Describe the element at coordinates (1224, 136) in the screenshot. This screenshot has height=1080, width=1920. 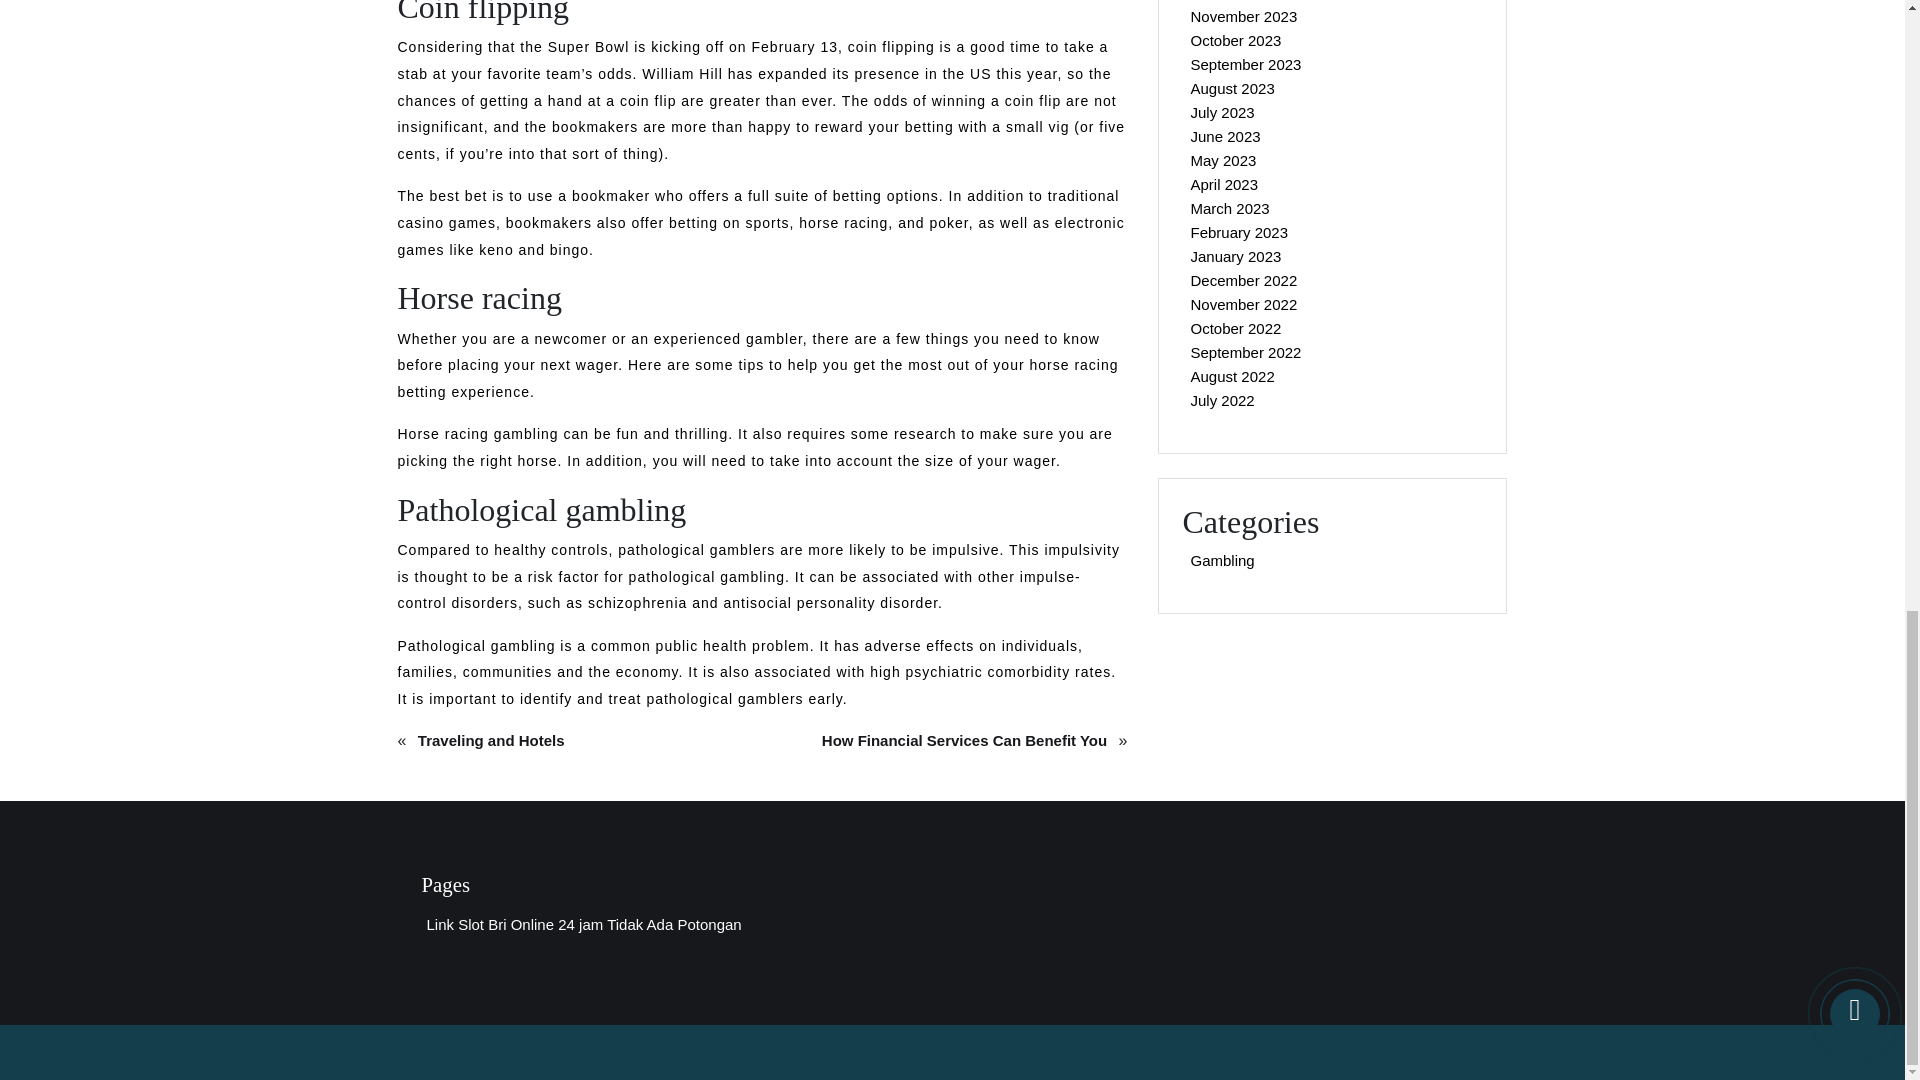
I see `June 2023` at that location.